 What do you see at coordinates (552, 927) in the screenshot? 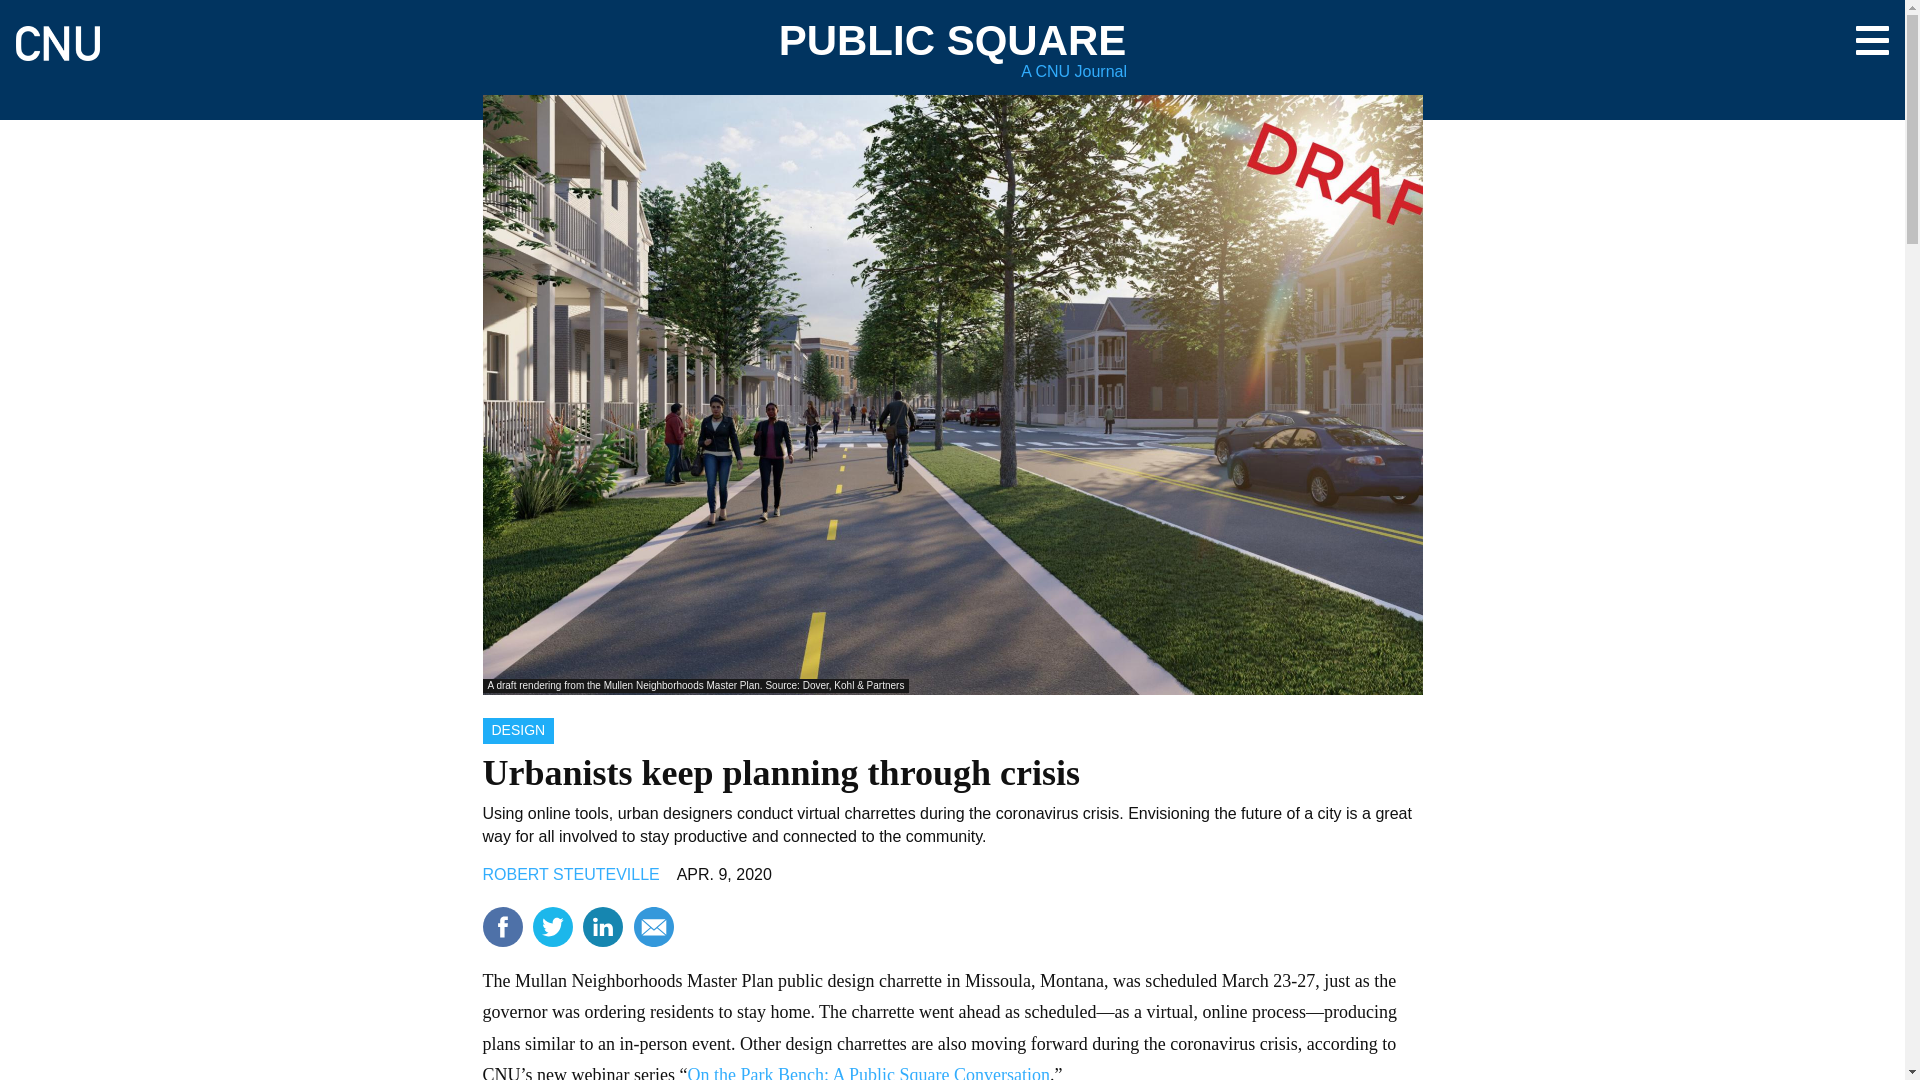
I see `Twitter` at bounding box center [552, 927].